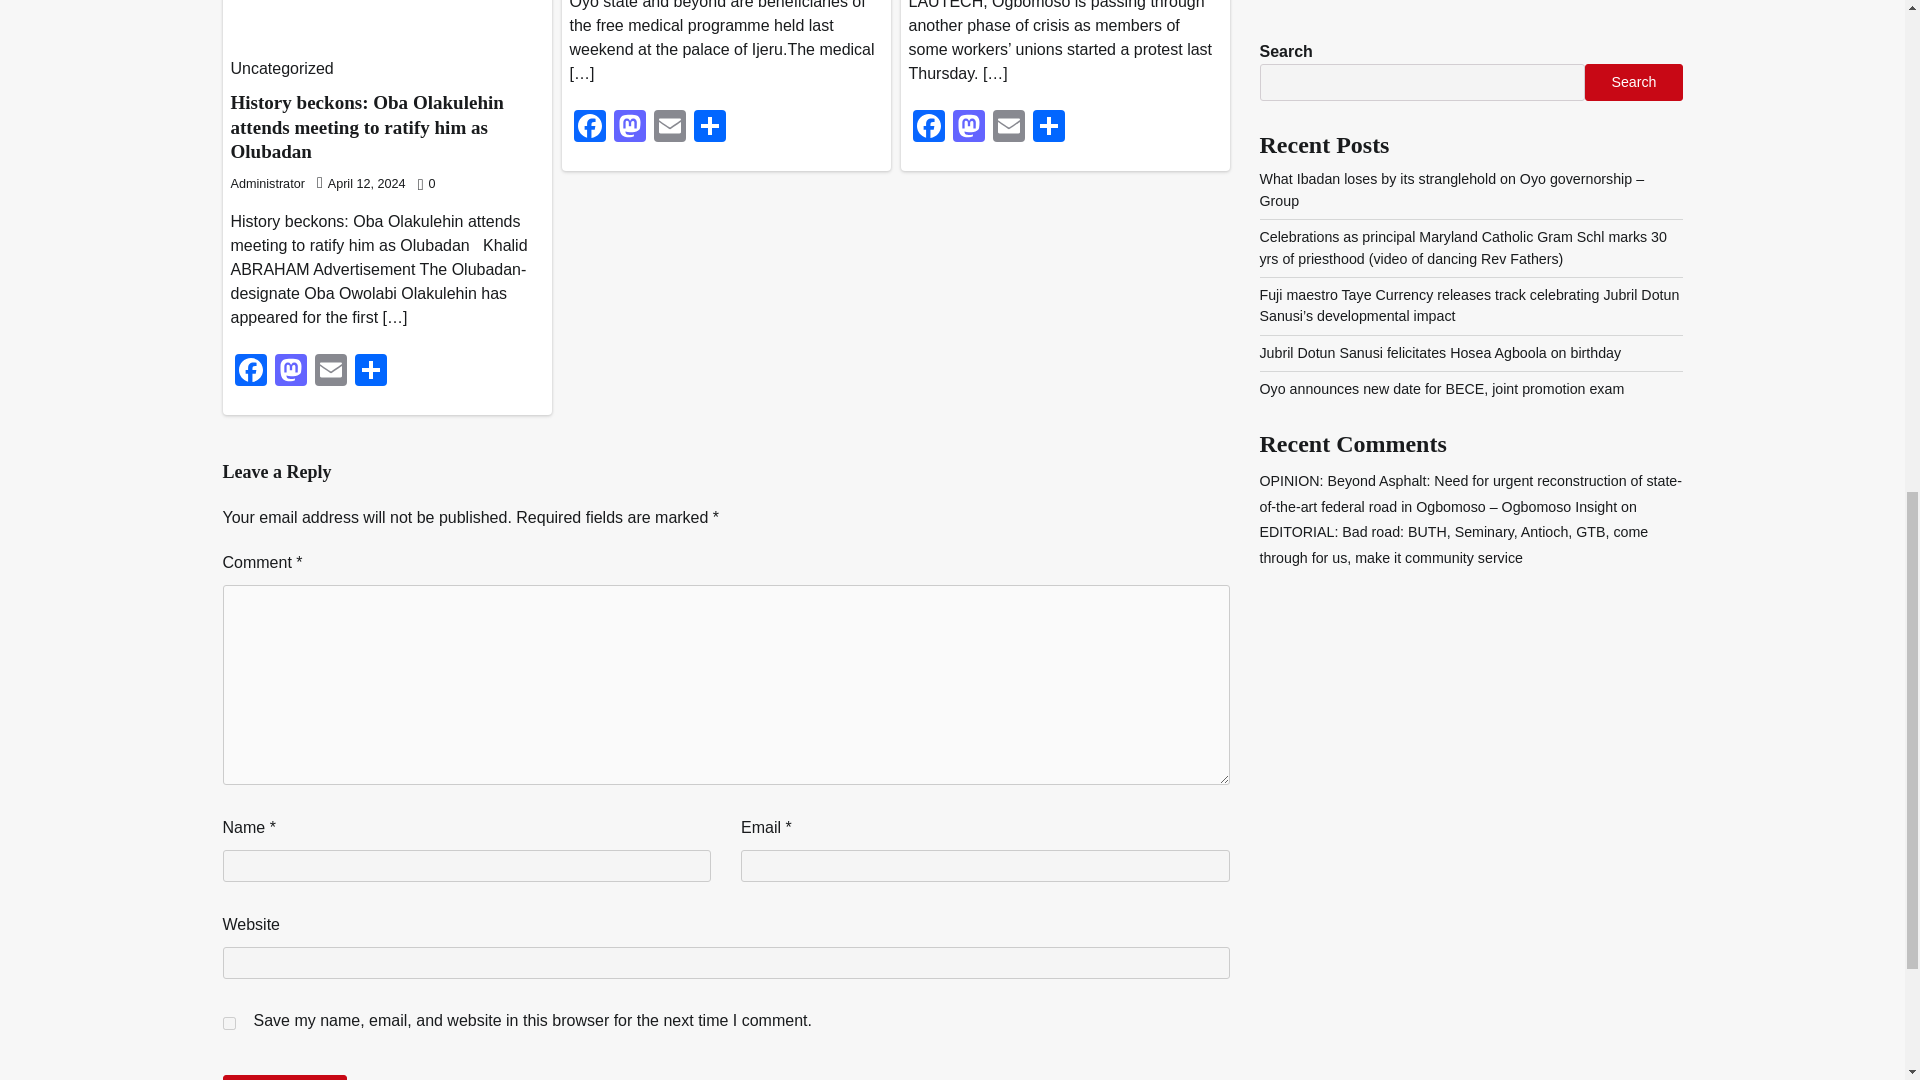  I want to click on Mastodon, so click(630, 128).